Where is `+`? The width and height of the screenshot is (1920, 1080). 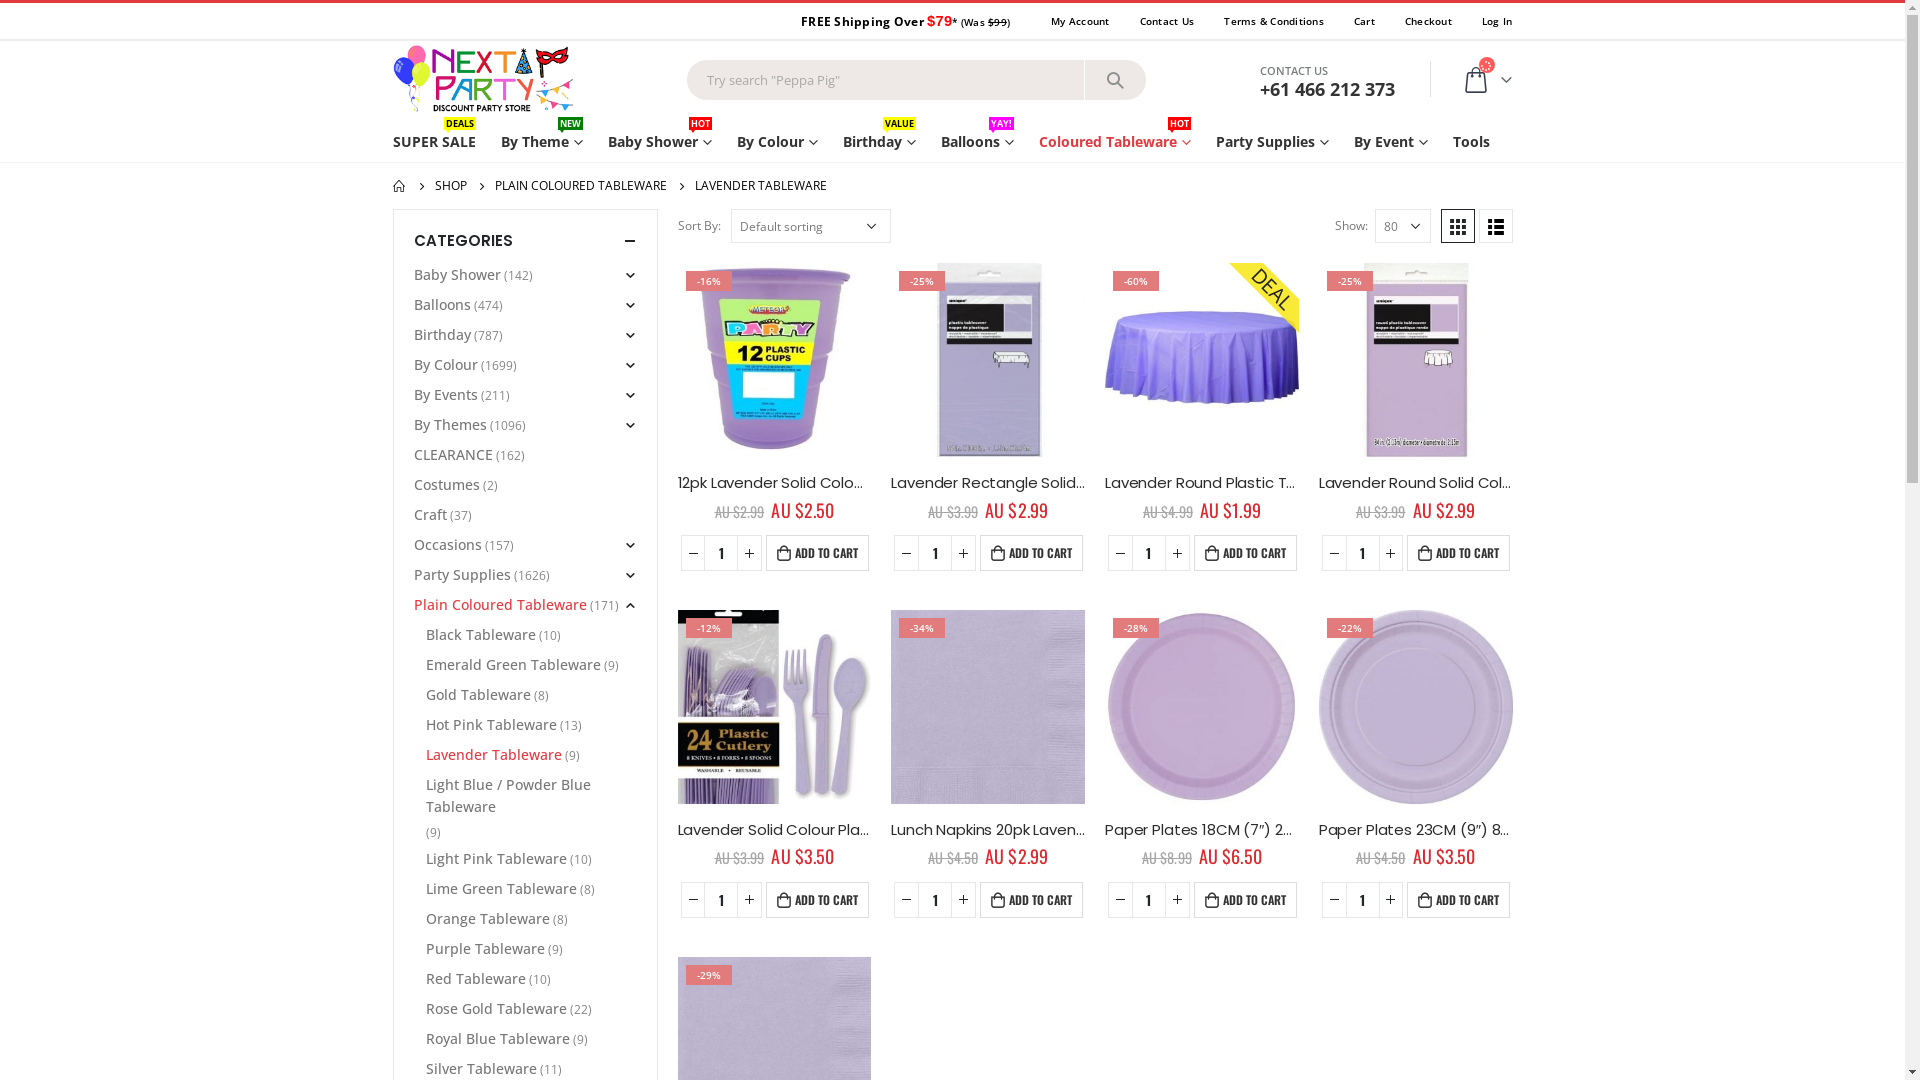
+ is located at coordinates (964, 900).